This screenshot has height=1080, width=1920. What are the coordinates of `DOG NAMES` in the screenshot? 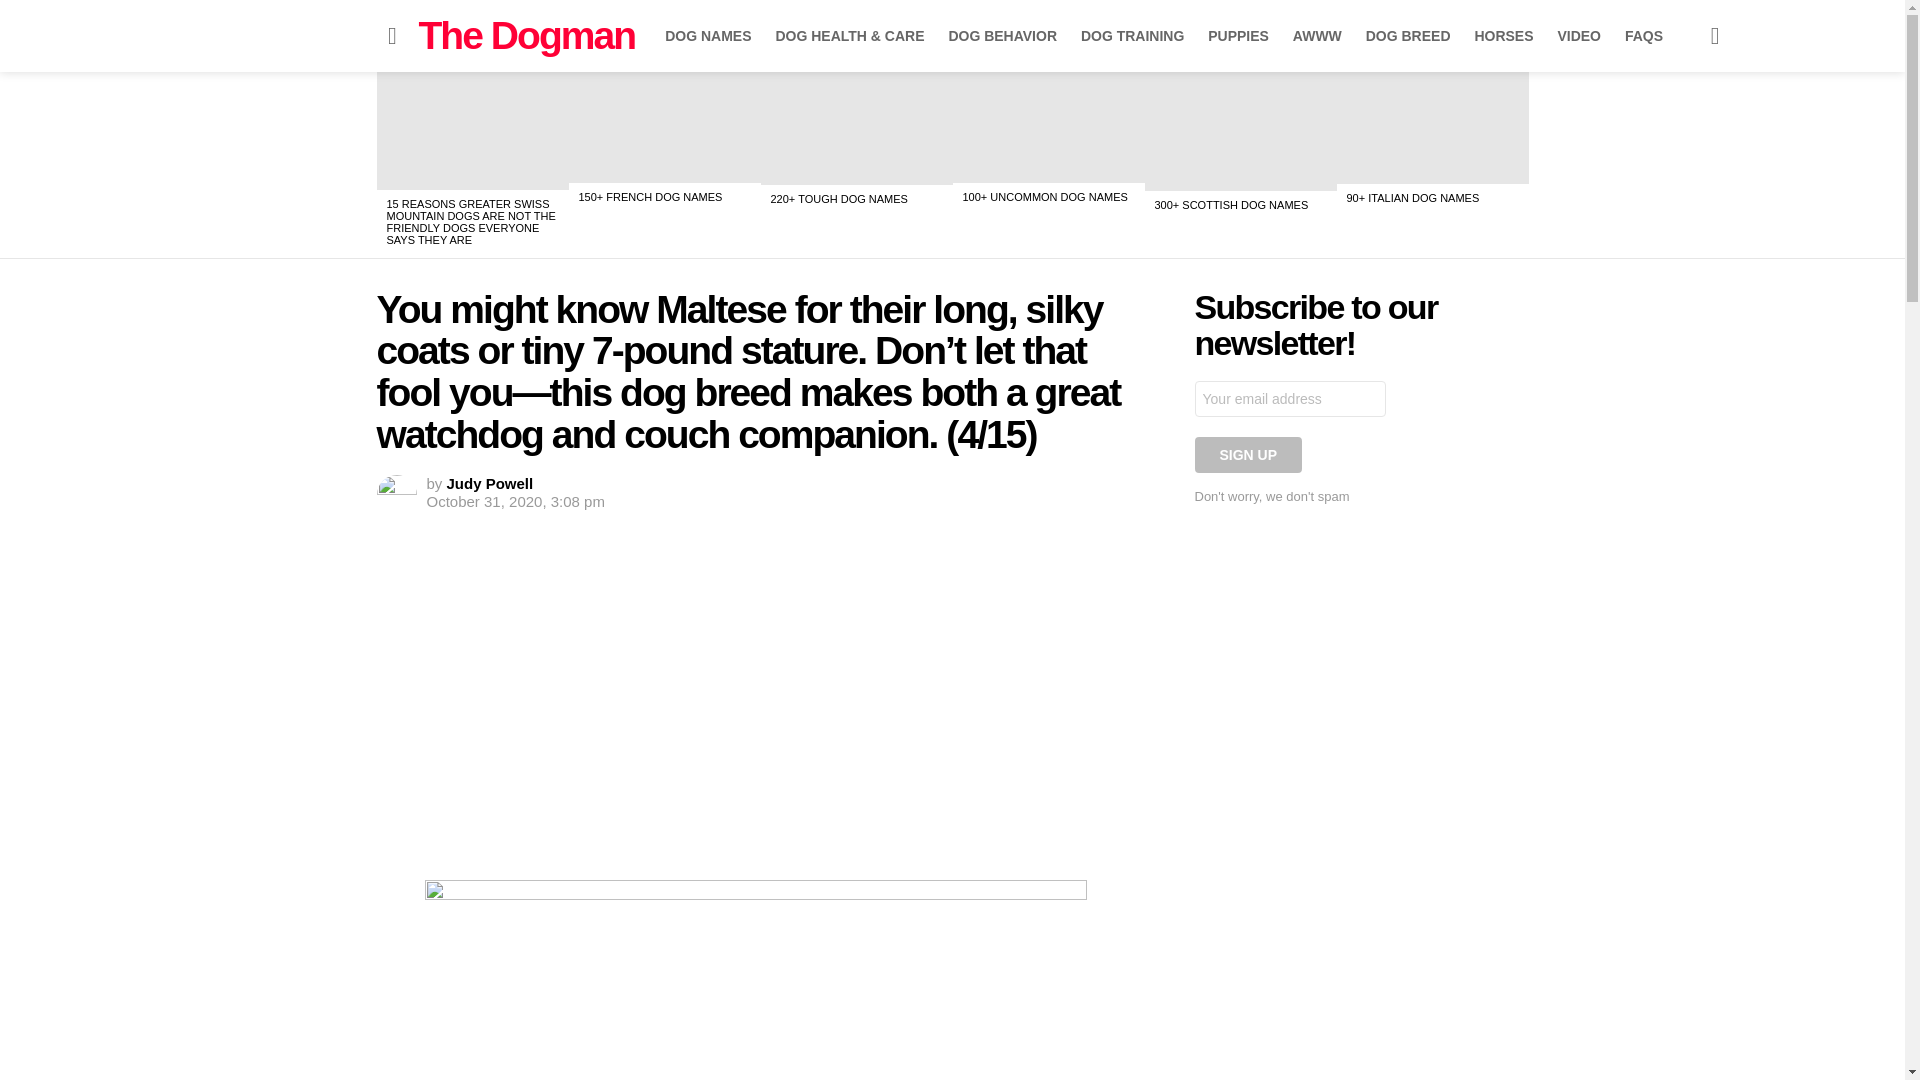 It's located at (707, 35).